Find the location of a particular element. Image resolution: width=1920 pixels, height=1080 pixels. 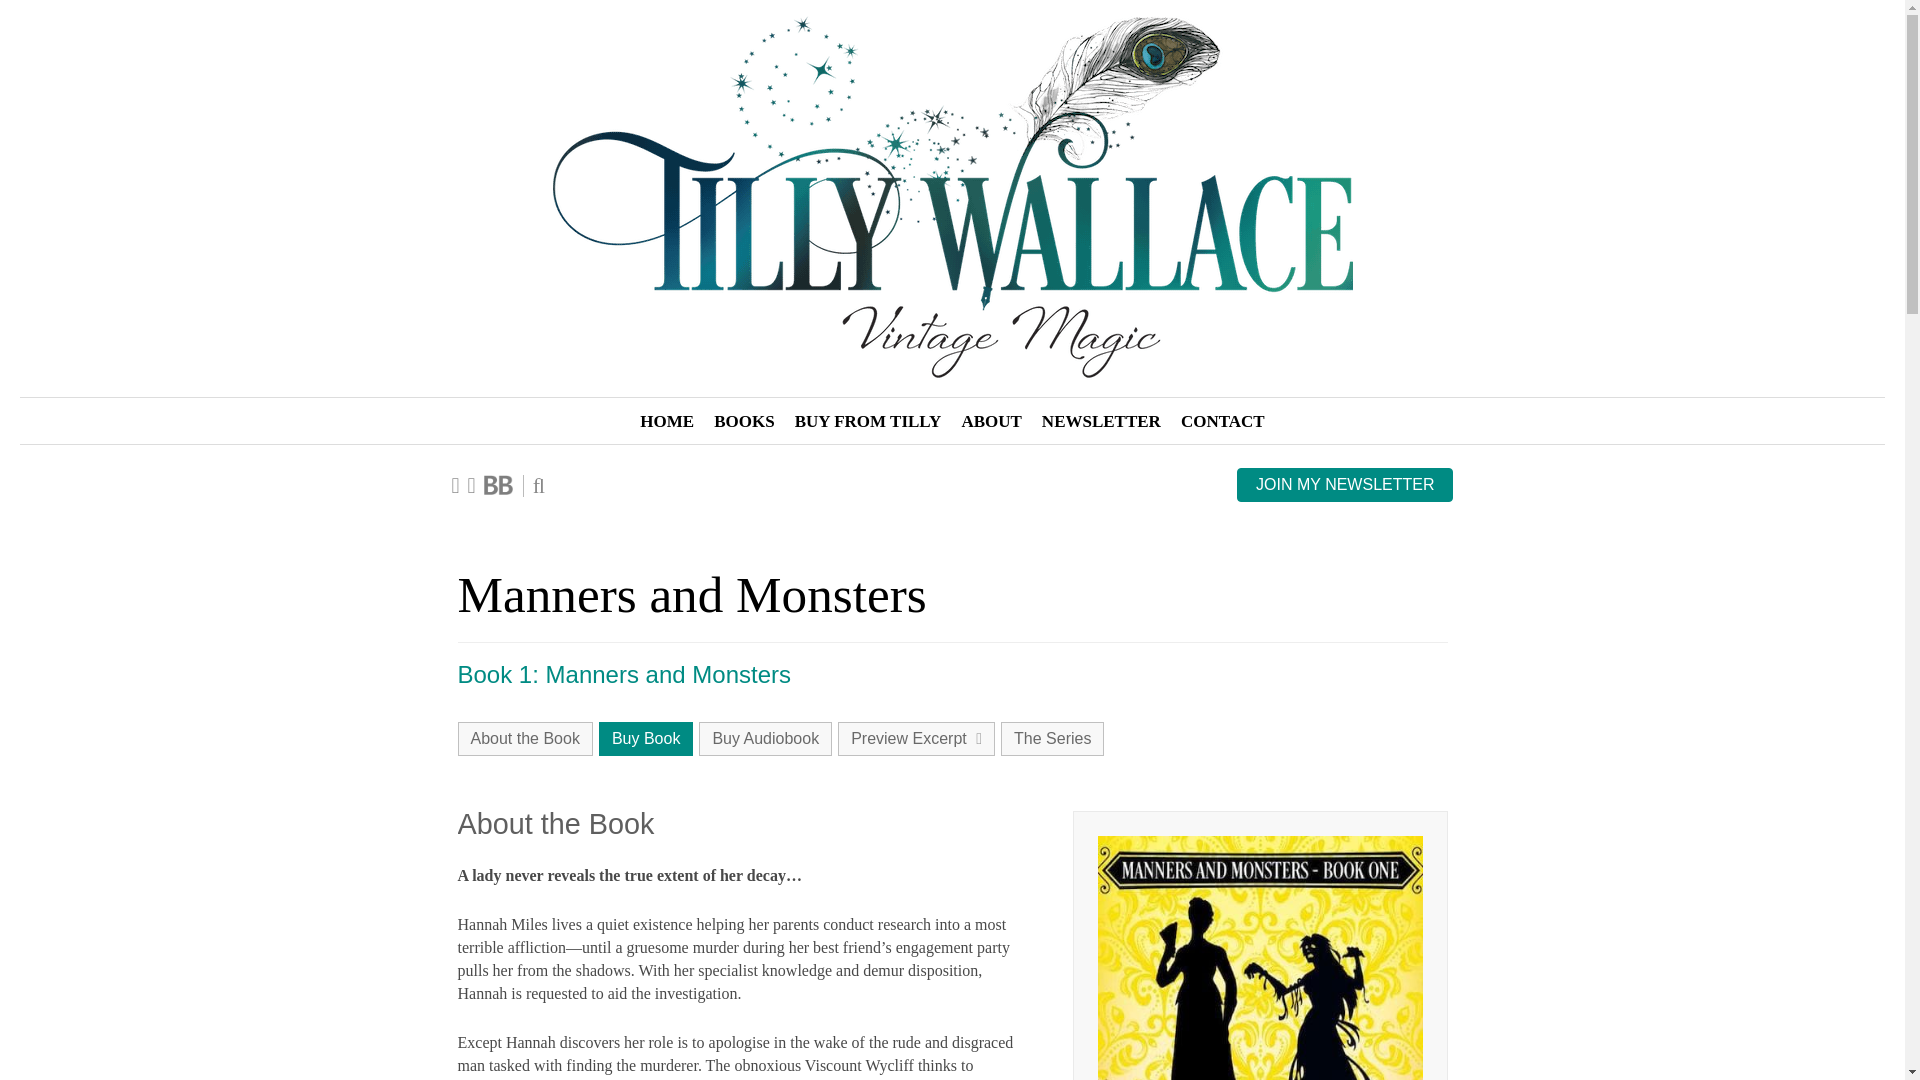

CONTACT is located at coordinates (1222, 422).